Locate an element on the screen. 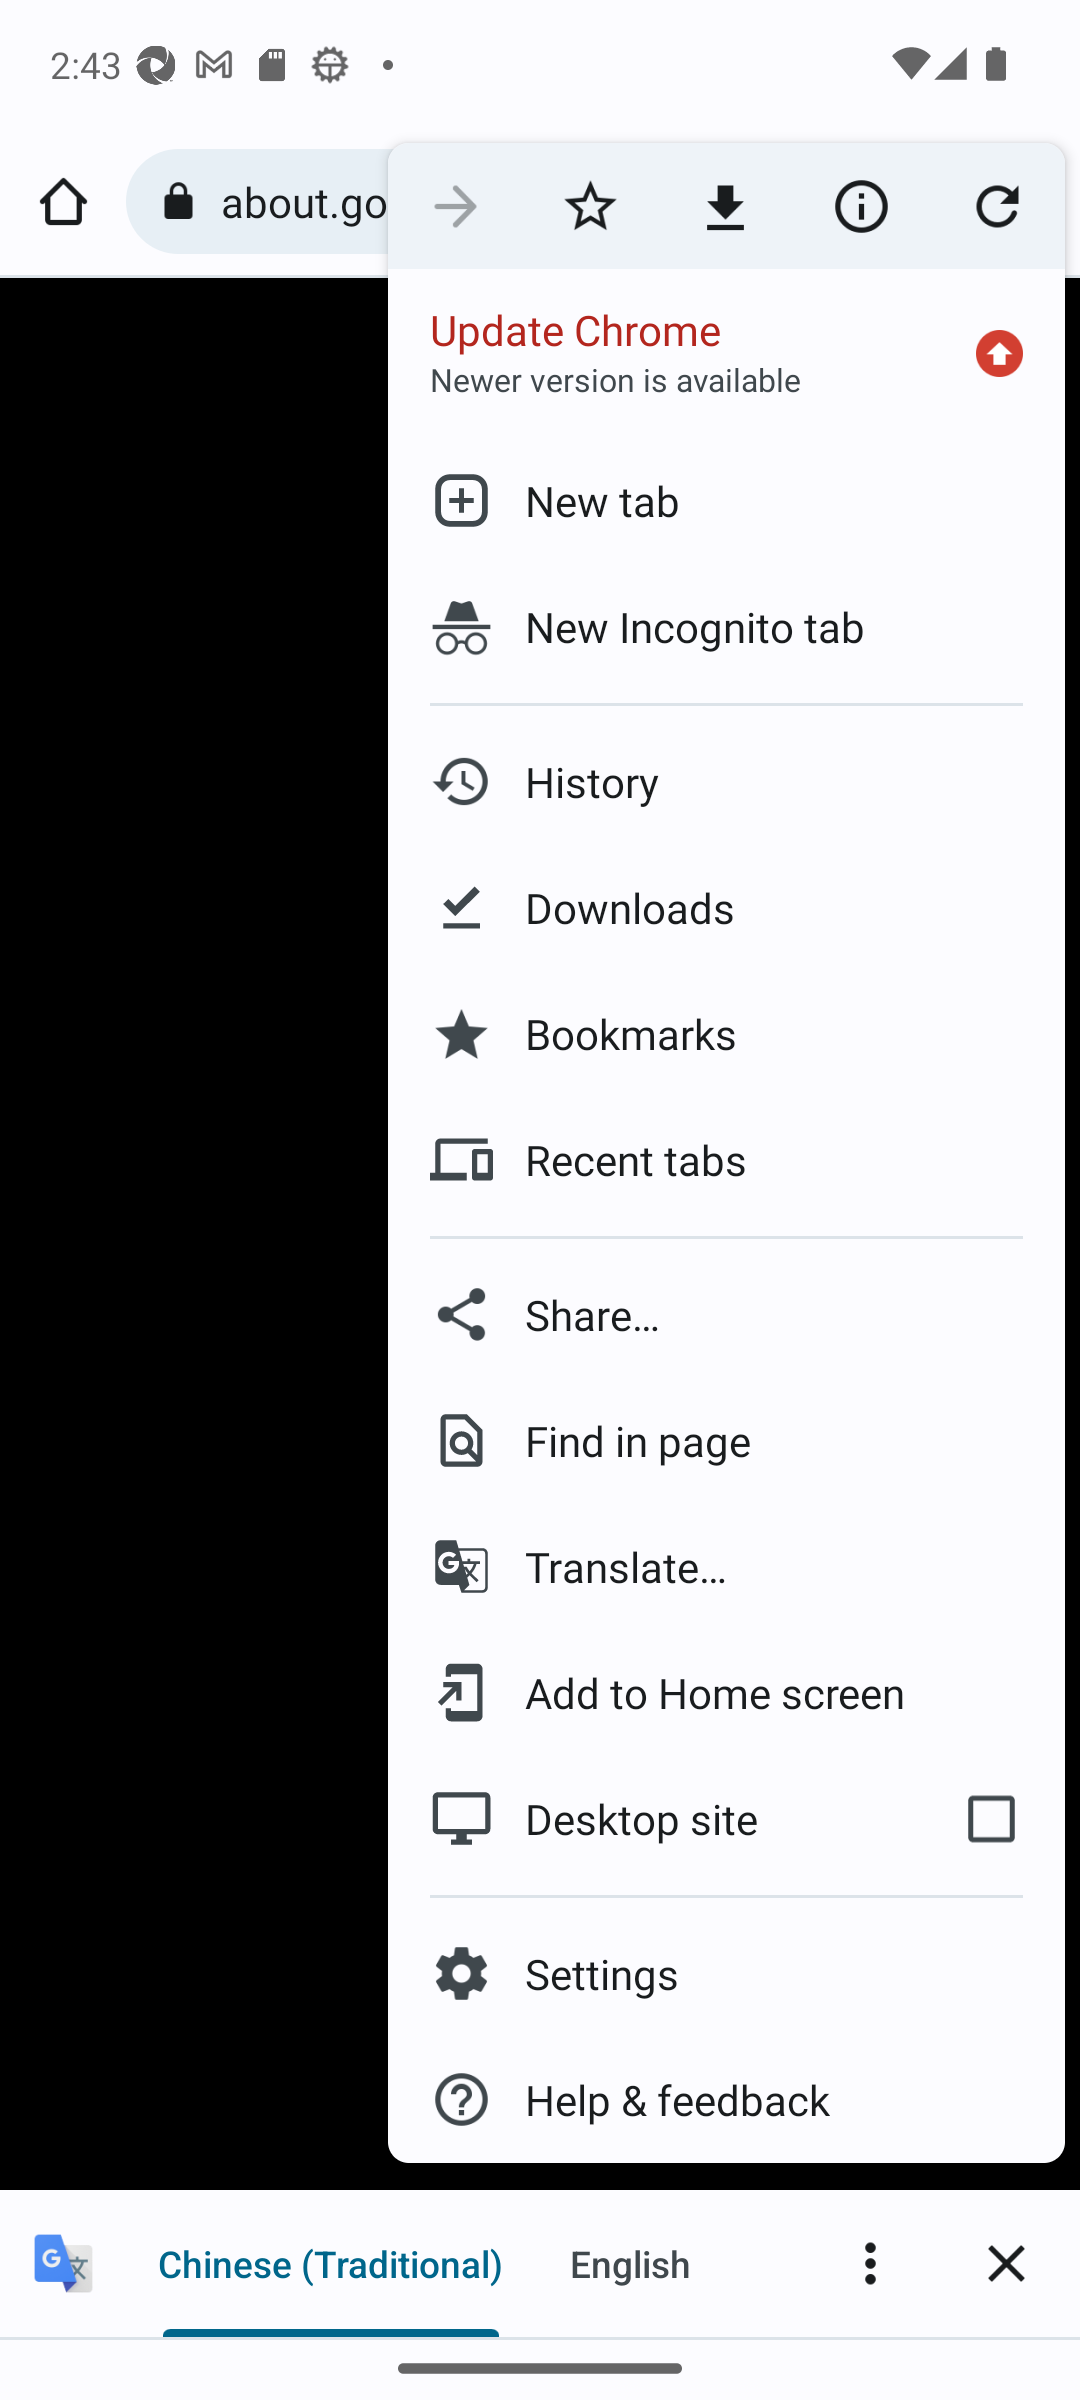 This screenshot has height=2400, width=1080. Desktop site Turn on Request desktop site is located at coordinates (652, 1818).